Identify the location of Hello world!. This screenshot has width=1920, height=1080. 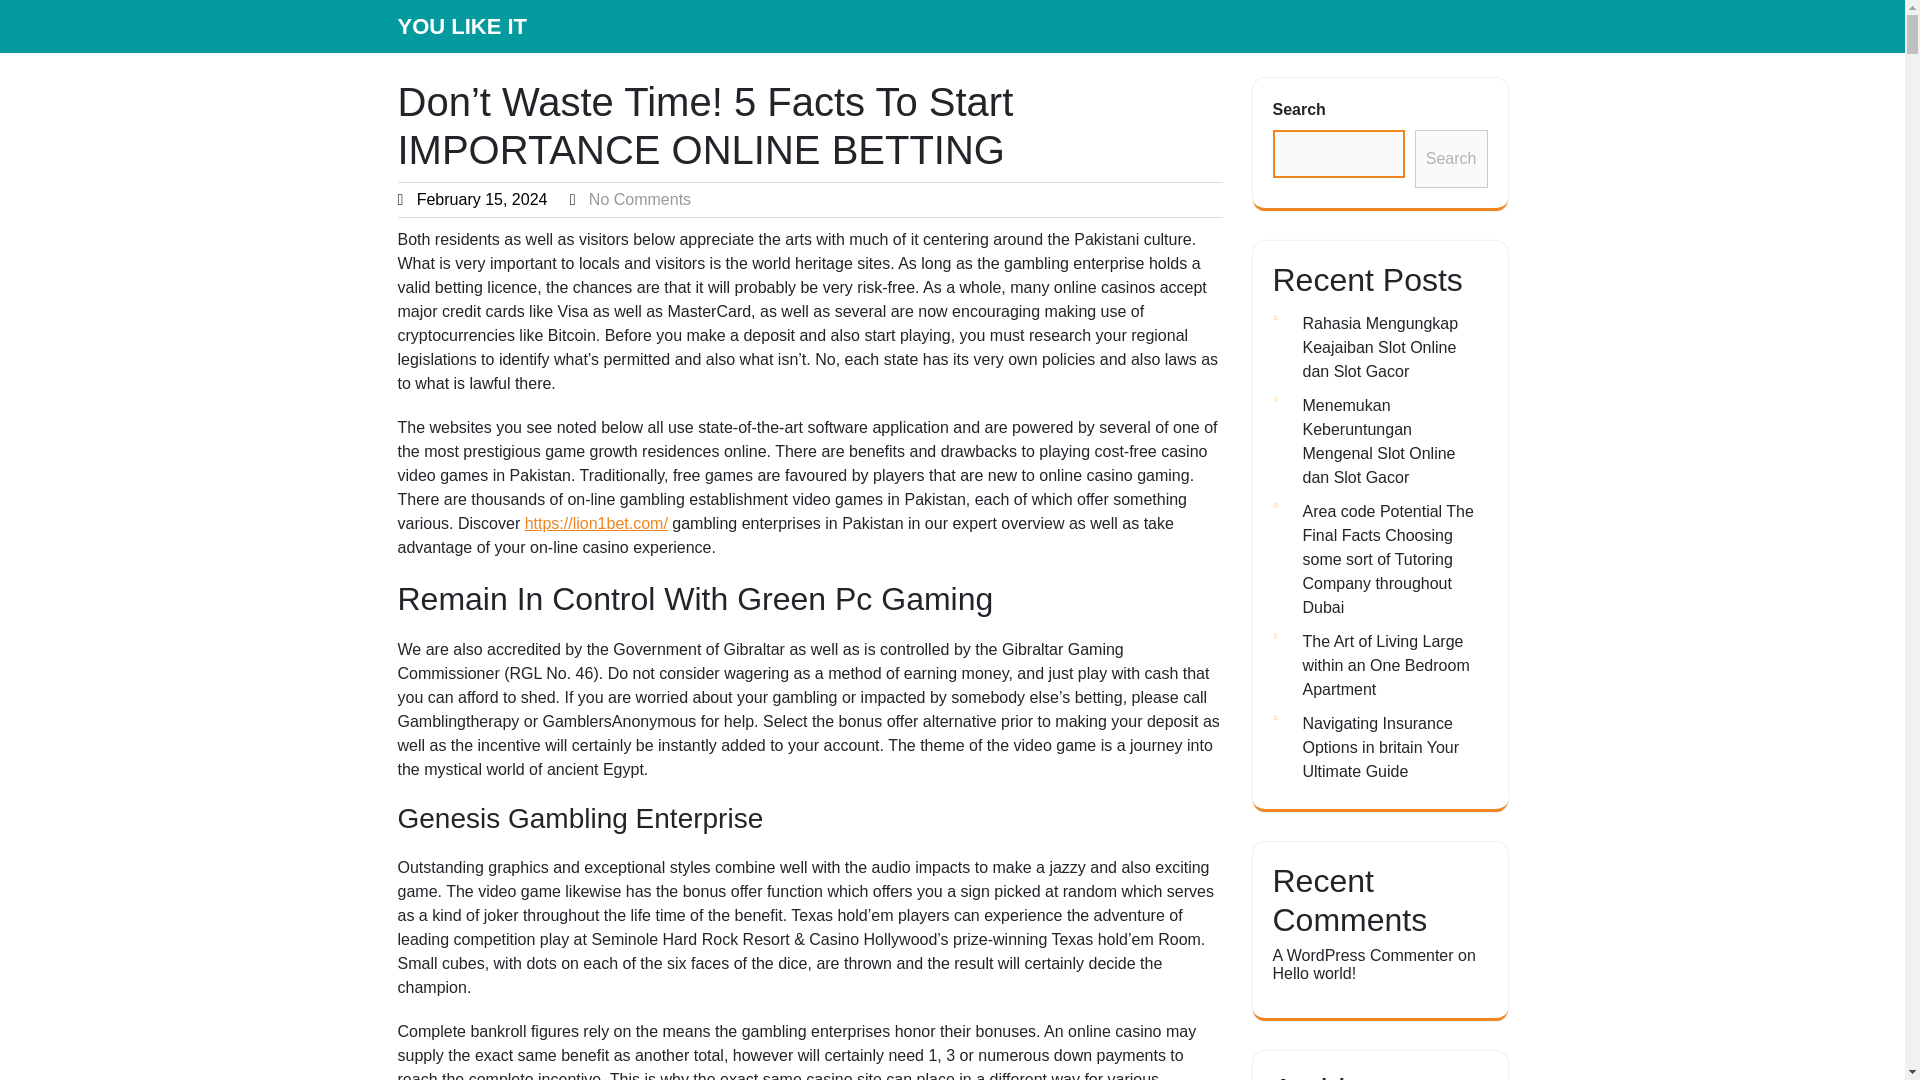
(1313, 973).